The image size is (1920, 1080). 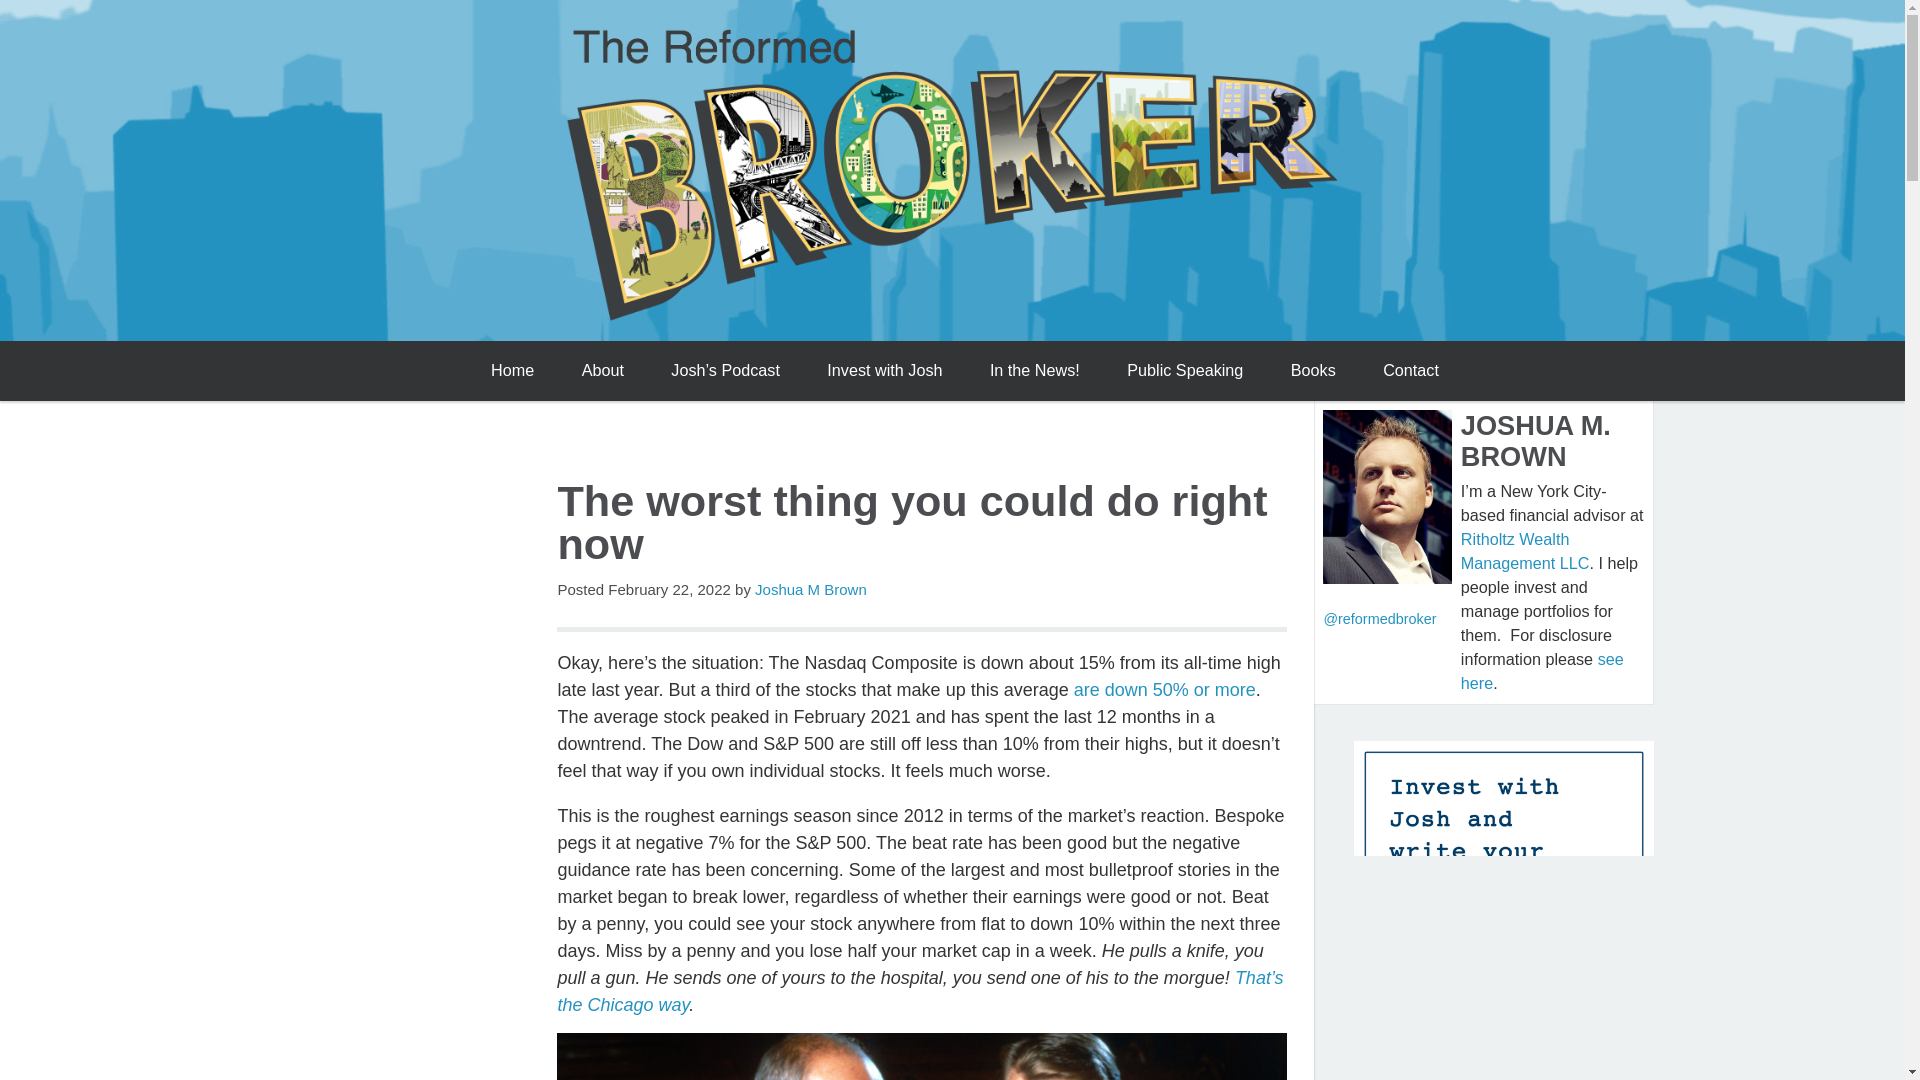 I want to click on Invest with Josh, so click(x=884, y=370).